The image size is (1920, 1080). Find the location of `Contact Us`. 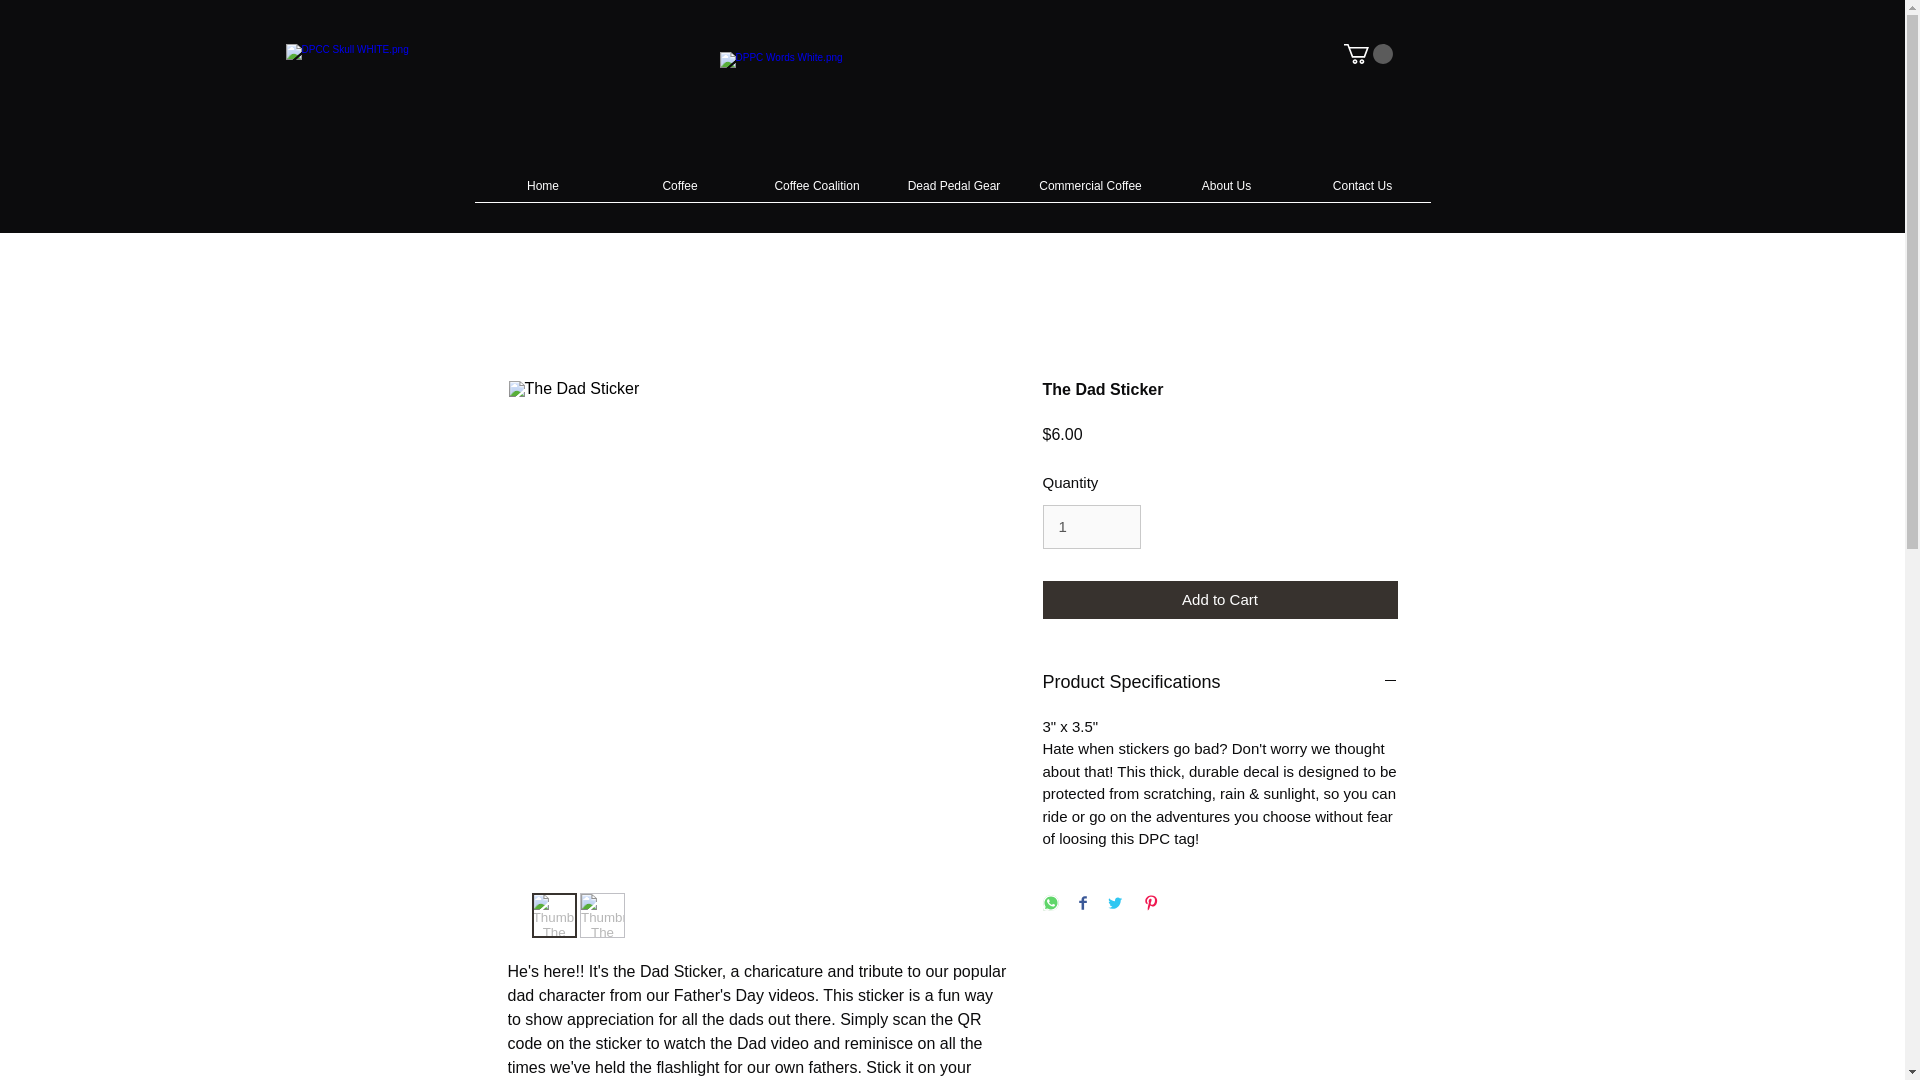

Contact Us is located at coordinates (1362, 192).